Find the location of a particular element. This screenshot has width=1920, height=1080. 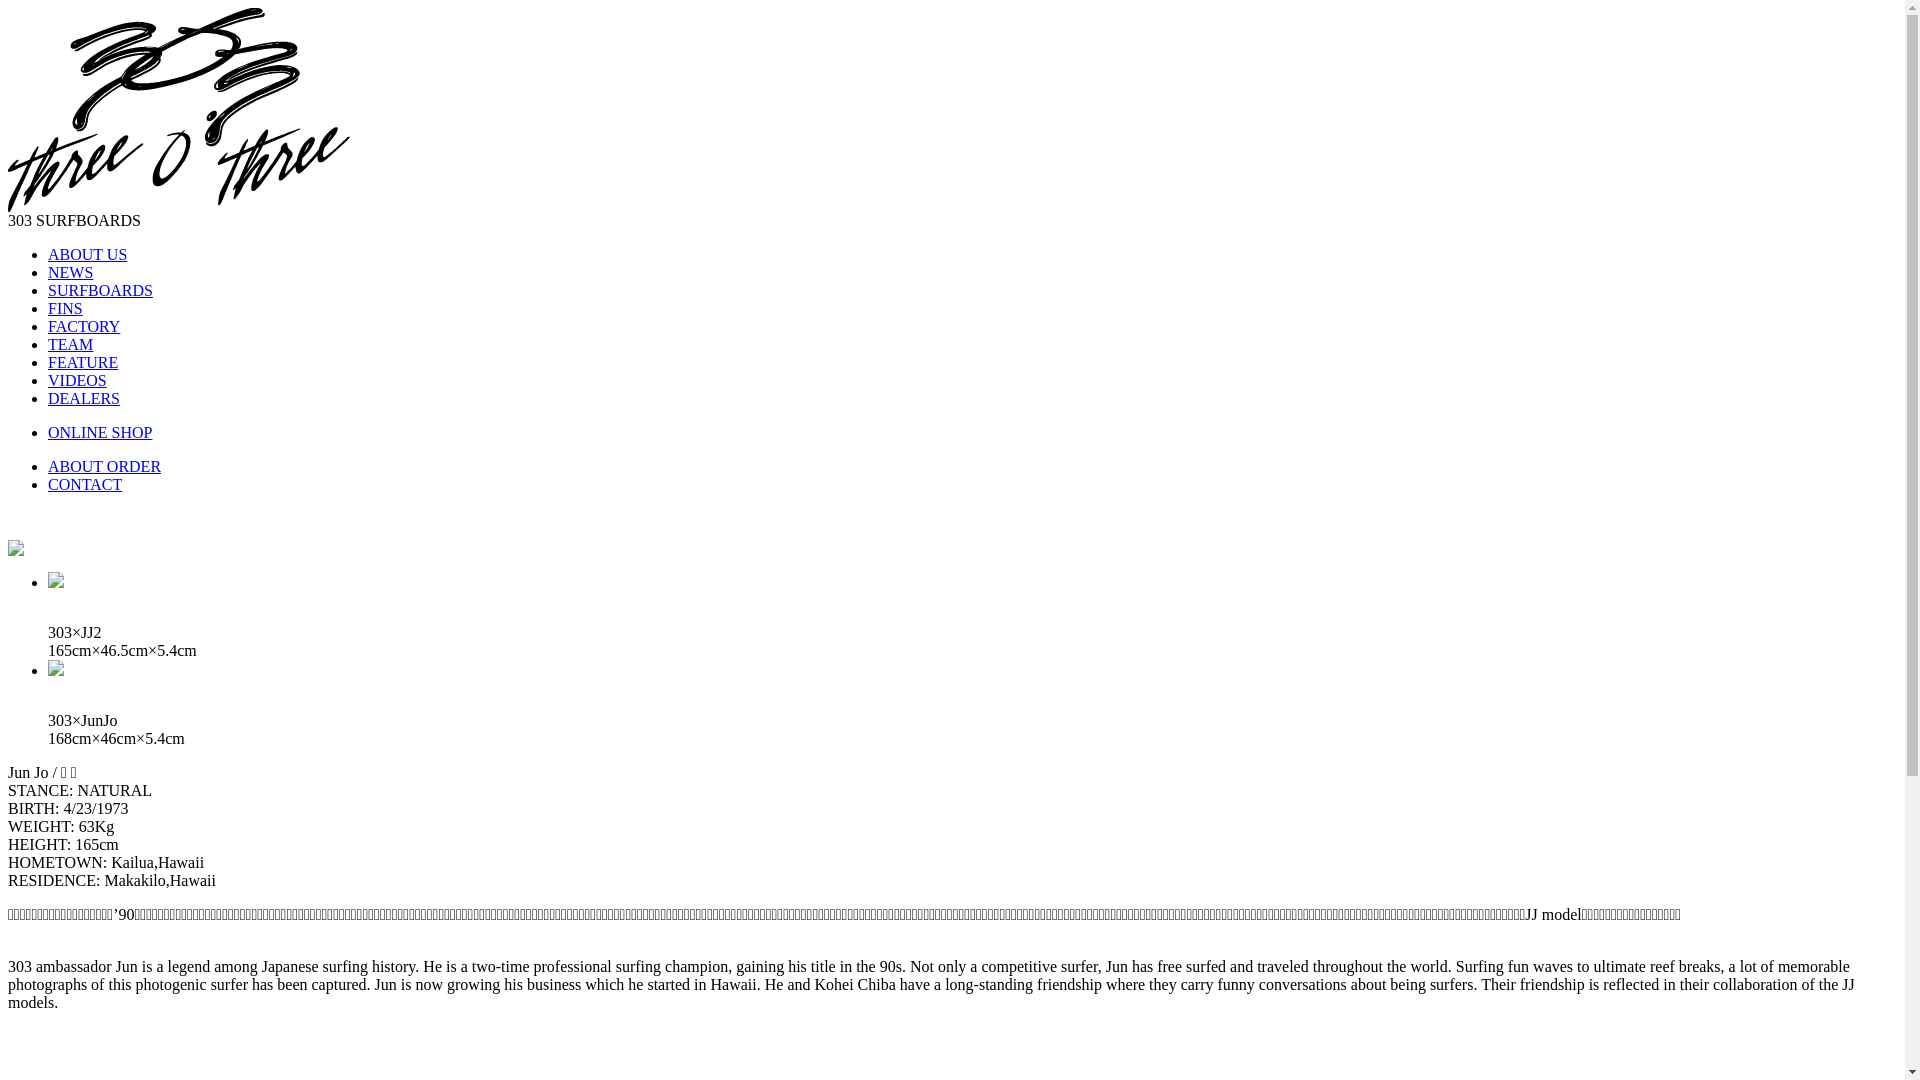

DEALERS is located at coordinates (84, 398).